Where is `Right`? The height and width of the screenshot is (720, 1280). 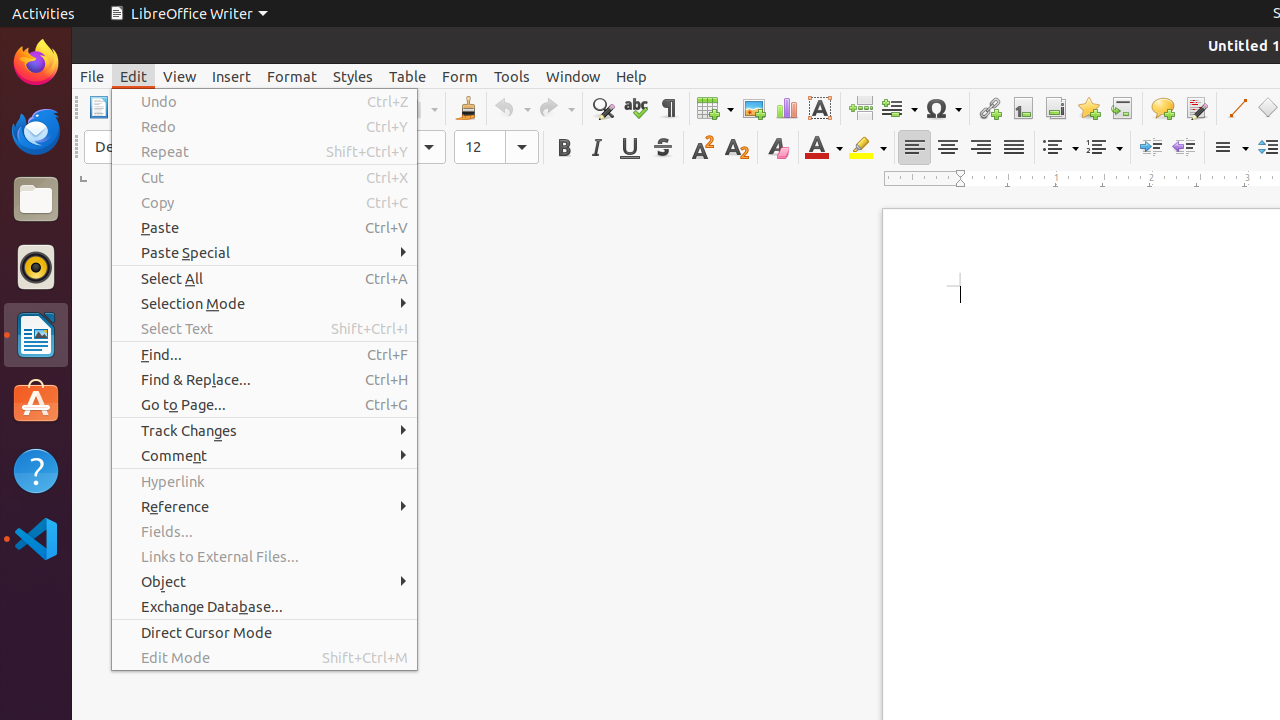 Right is located at coordinates (980, 148).